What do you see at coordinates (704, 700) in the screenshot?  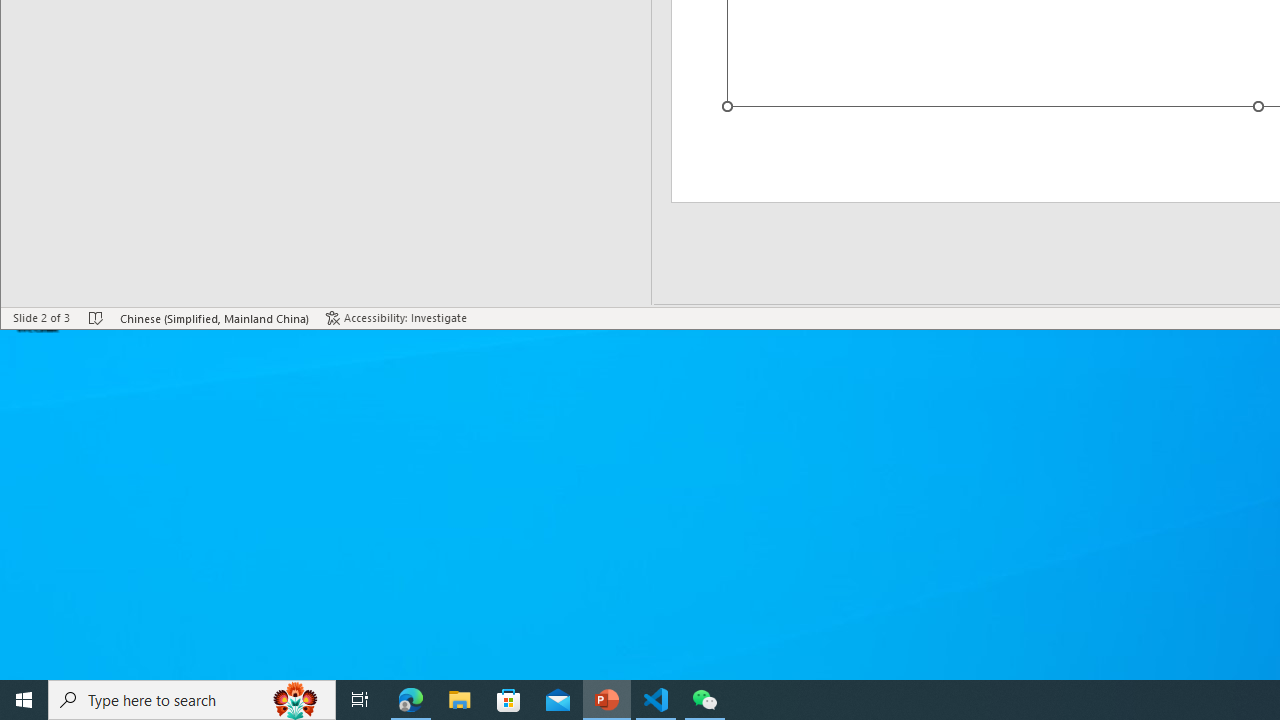 I see `WeChat - 1 running window` at bounding box center [704, 700].